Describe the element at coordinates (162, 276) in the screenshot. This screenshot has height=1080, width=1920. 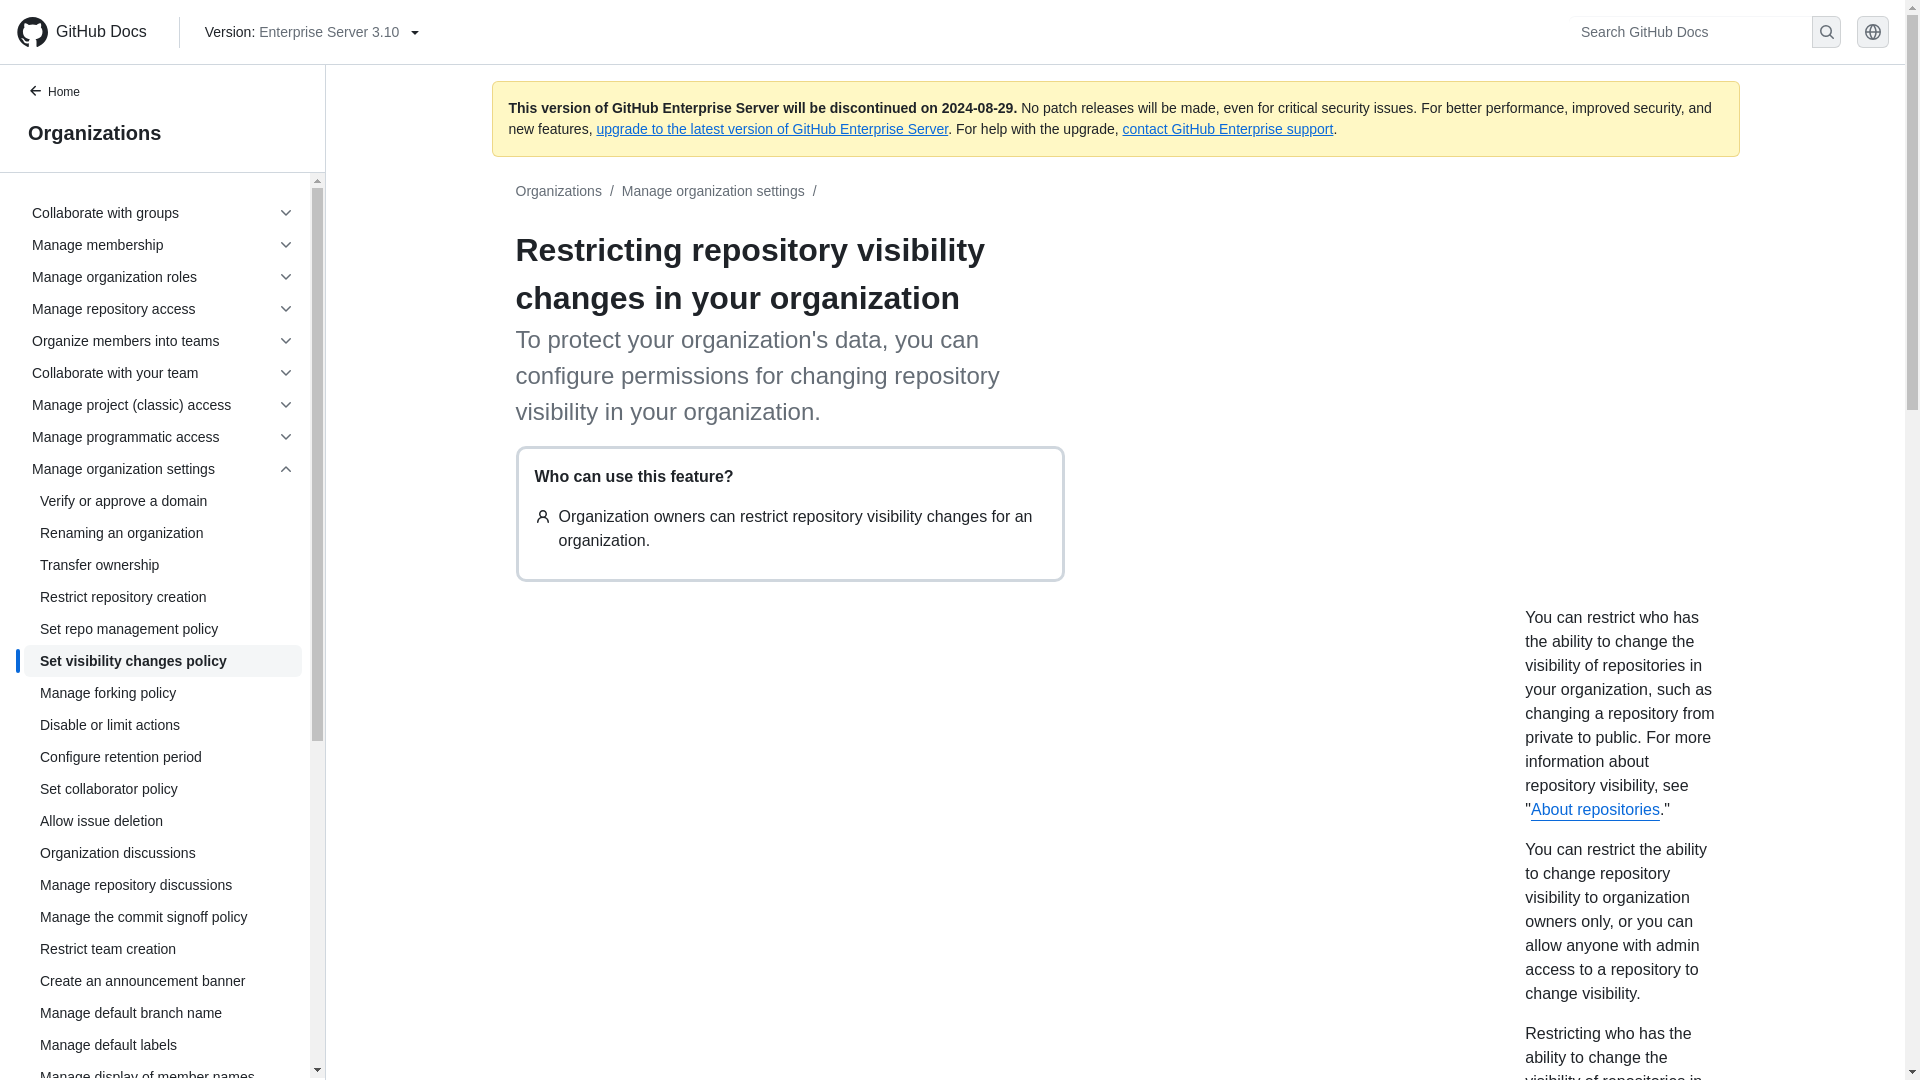
I see `Manage organization roles` at that location.